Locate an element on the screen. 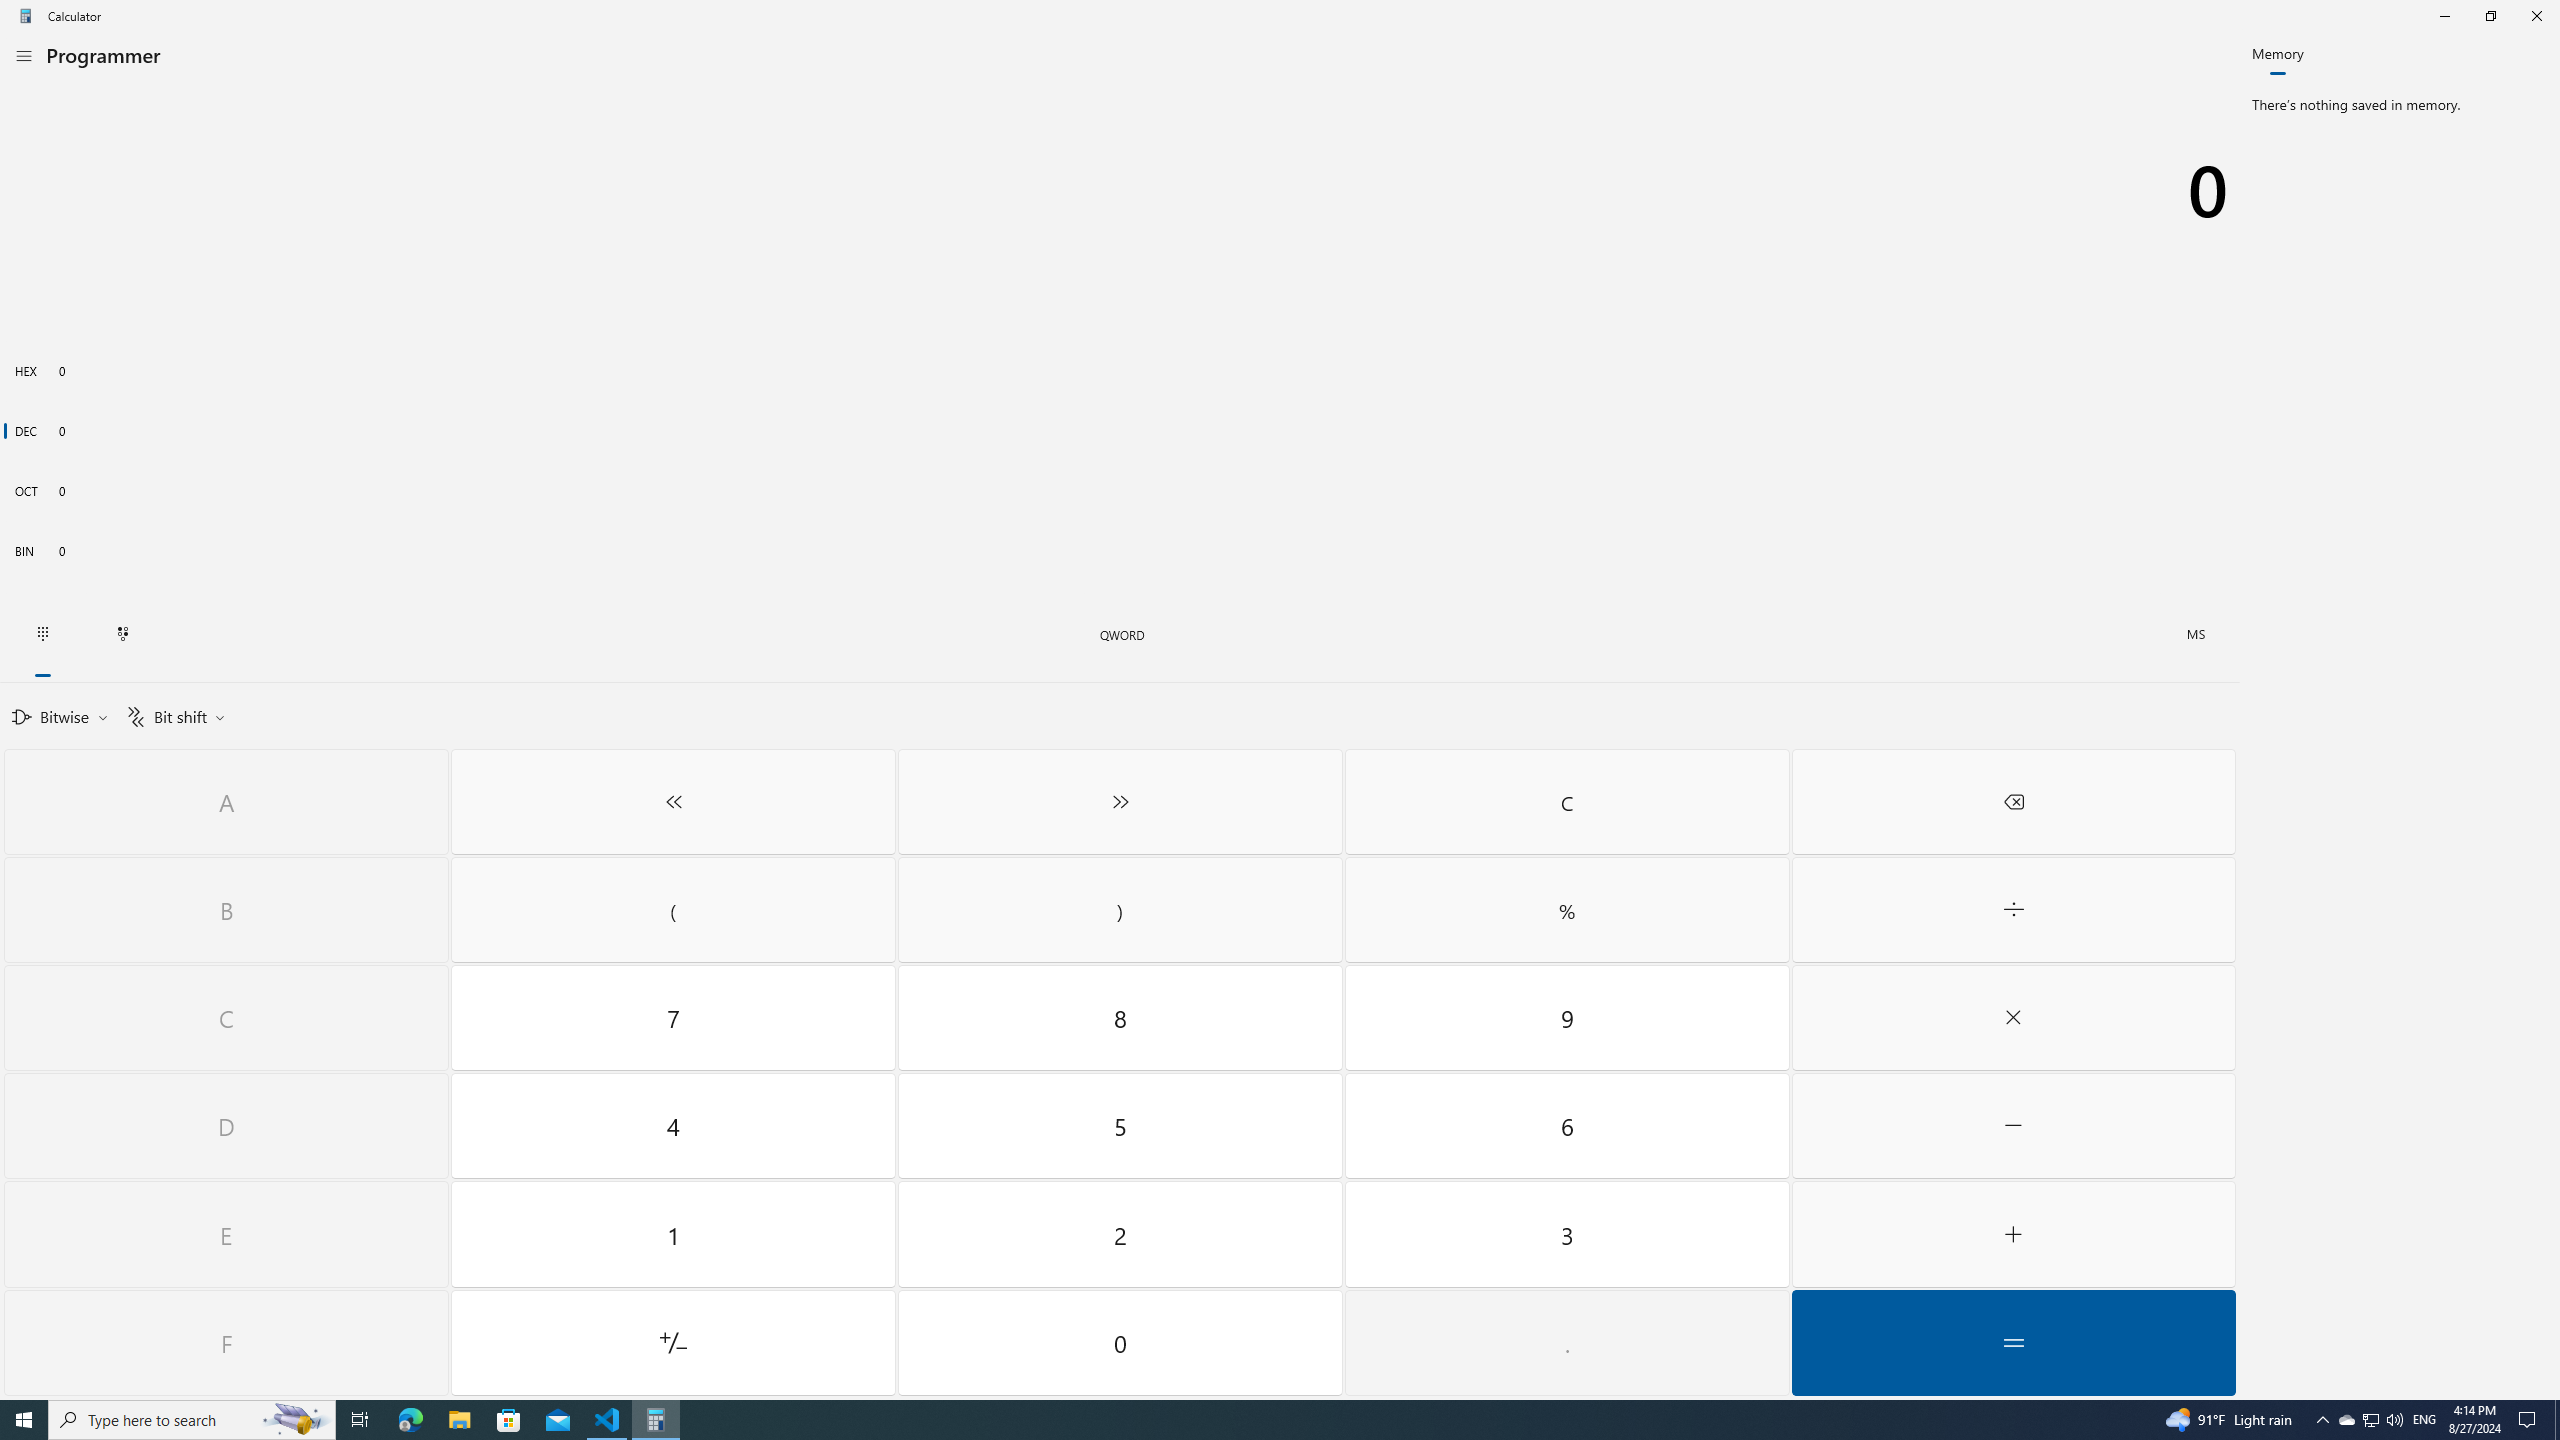  Open Navigation is located at coordinates (1566, 1126).